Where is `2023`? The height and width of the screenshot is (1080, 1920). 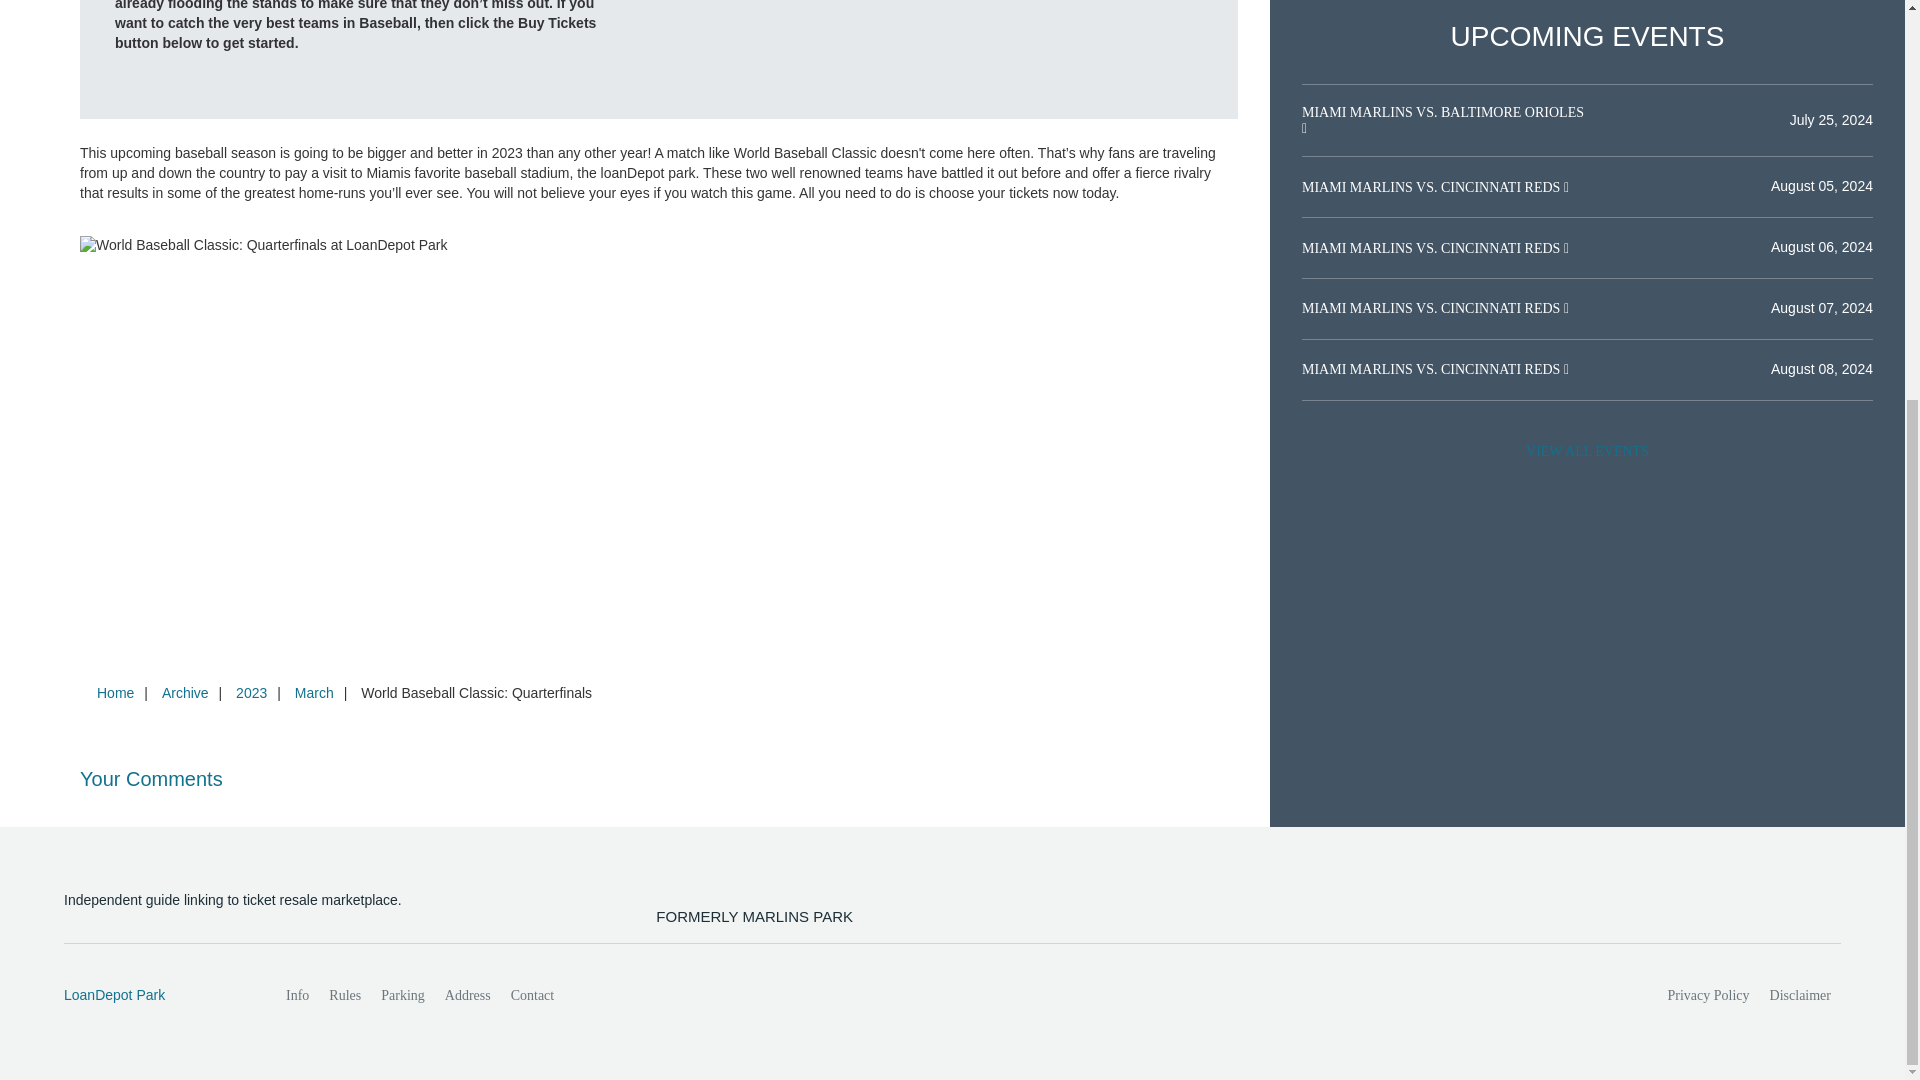
2023 is located at coordinates (251, 692).